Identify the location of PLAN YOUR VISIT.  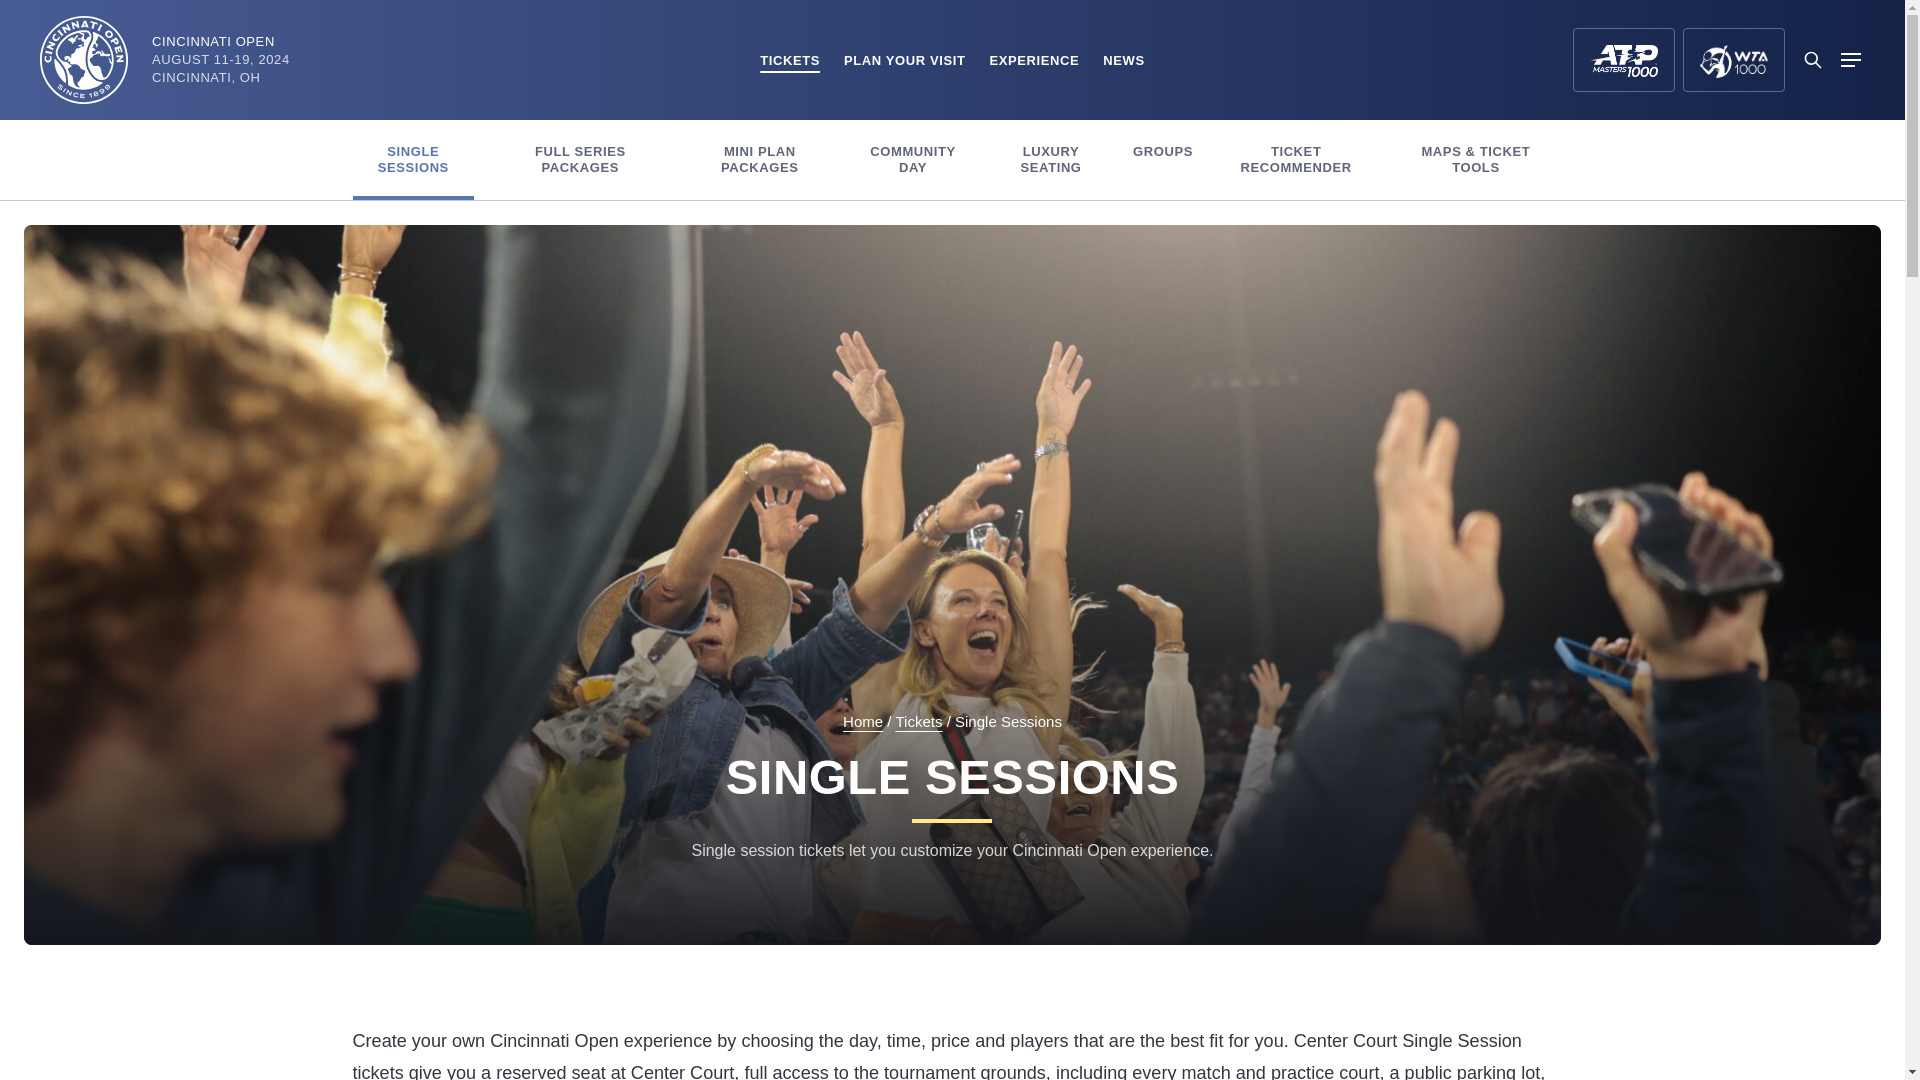
(904, 60).